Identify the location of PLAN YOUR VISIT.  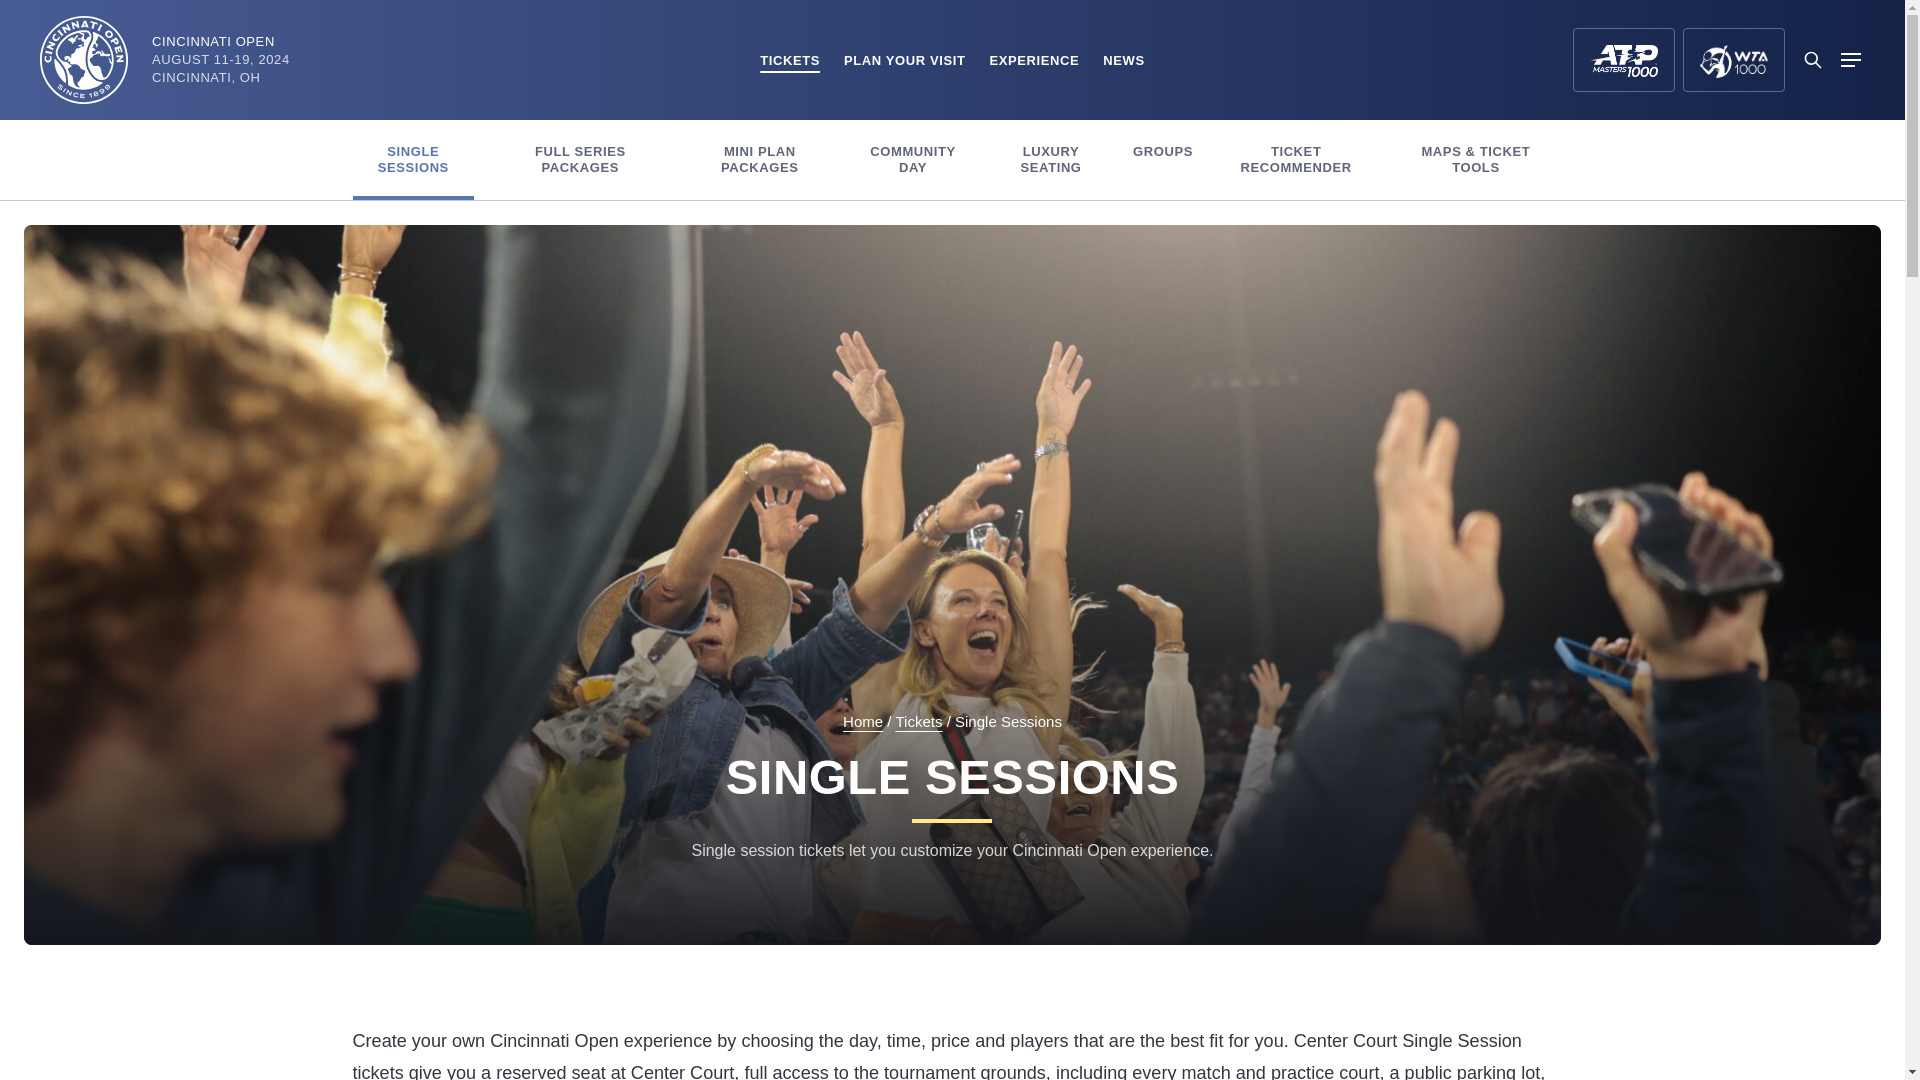
(904, 60).